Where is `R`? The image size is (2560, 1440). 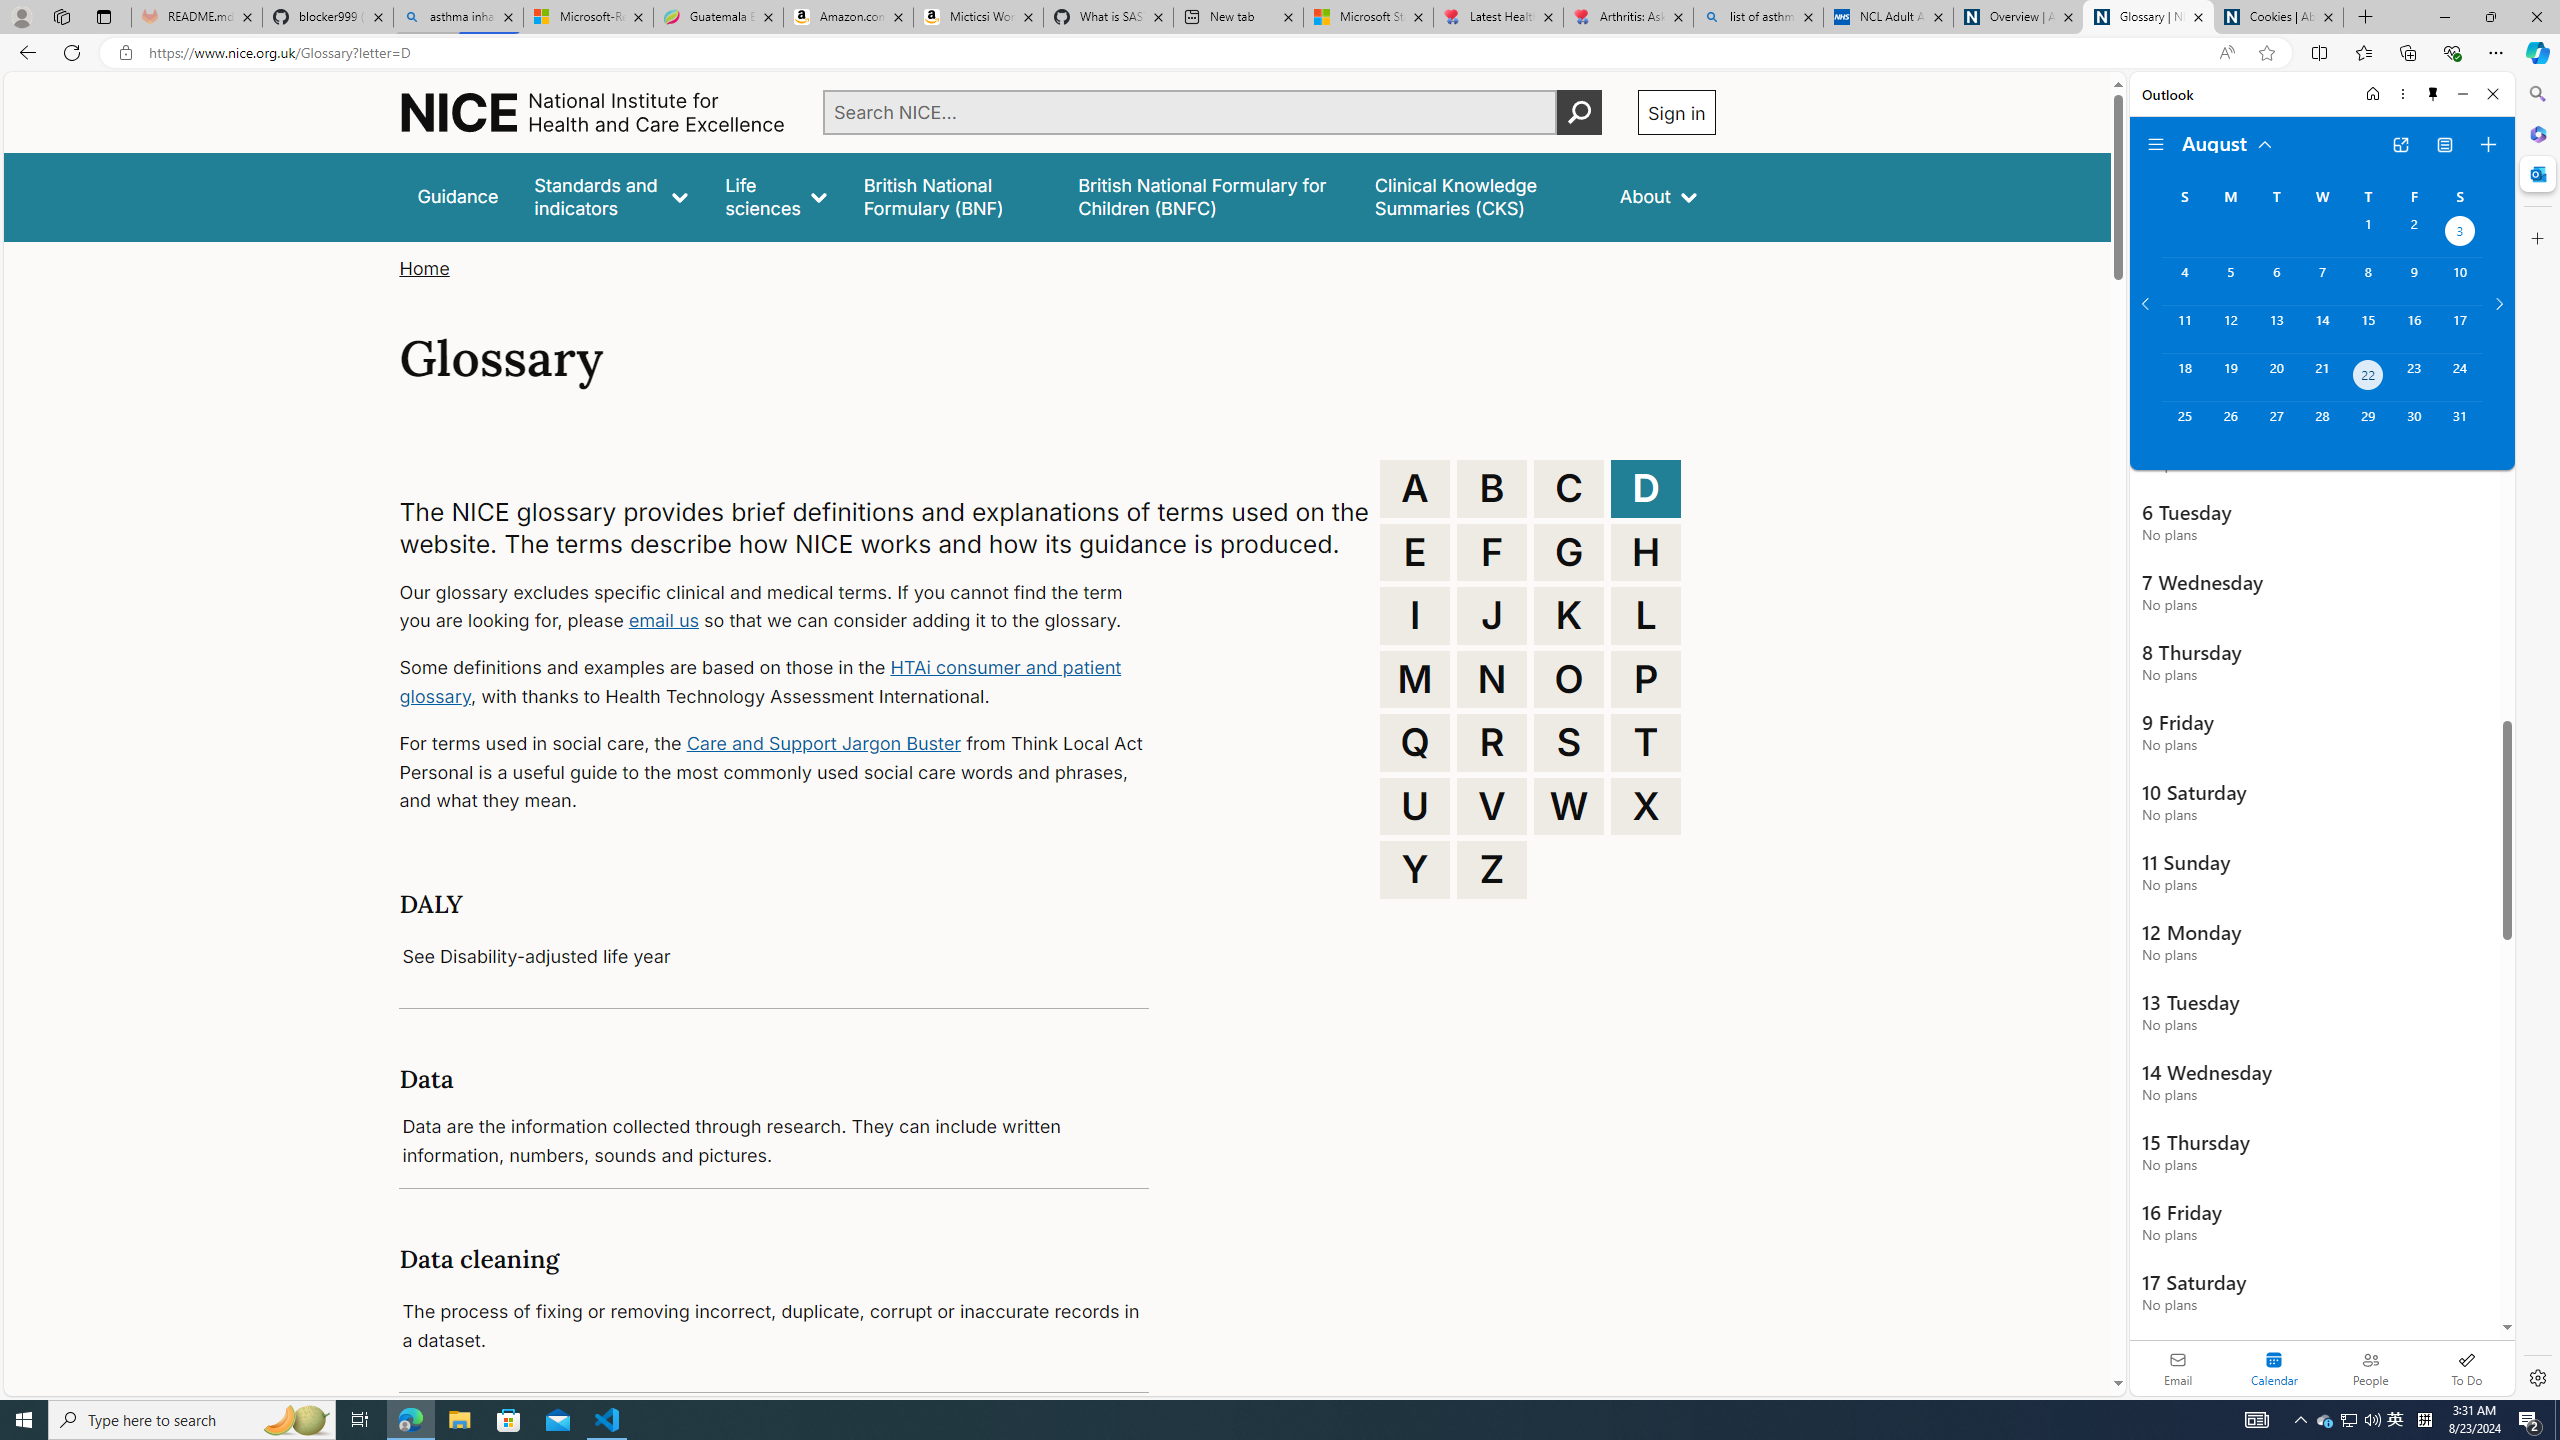
R is located at coordinates (1492, 742).